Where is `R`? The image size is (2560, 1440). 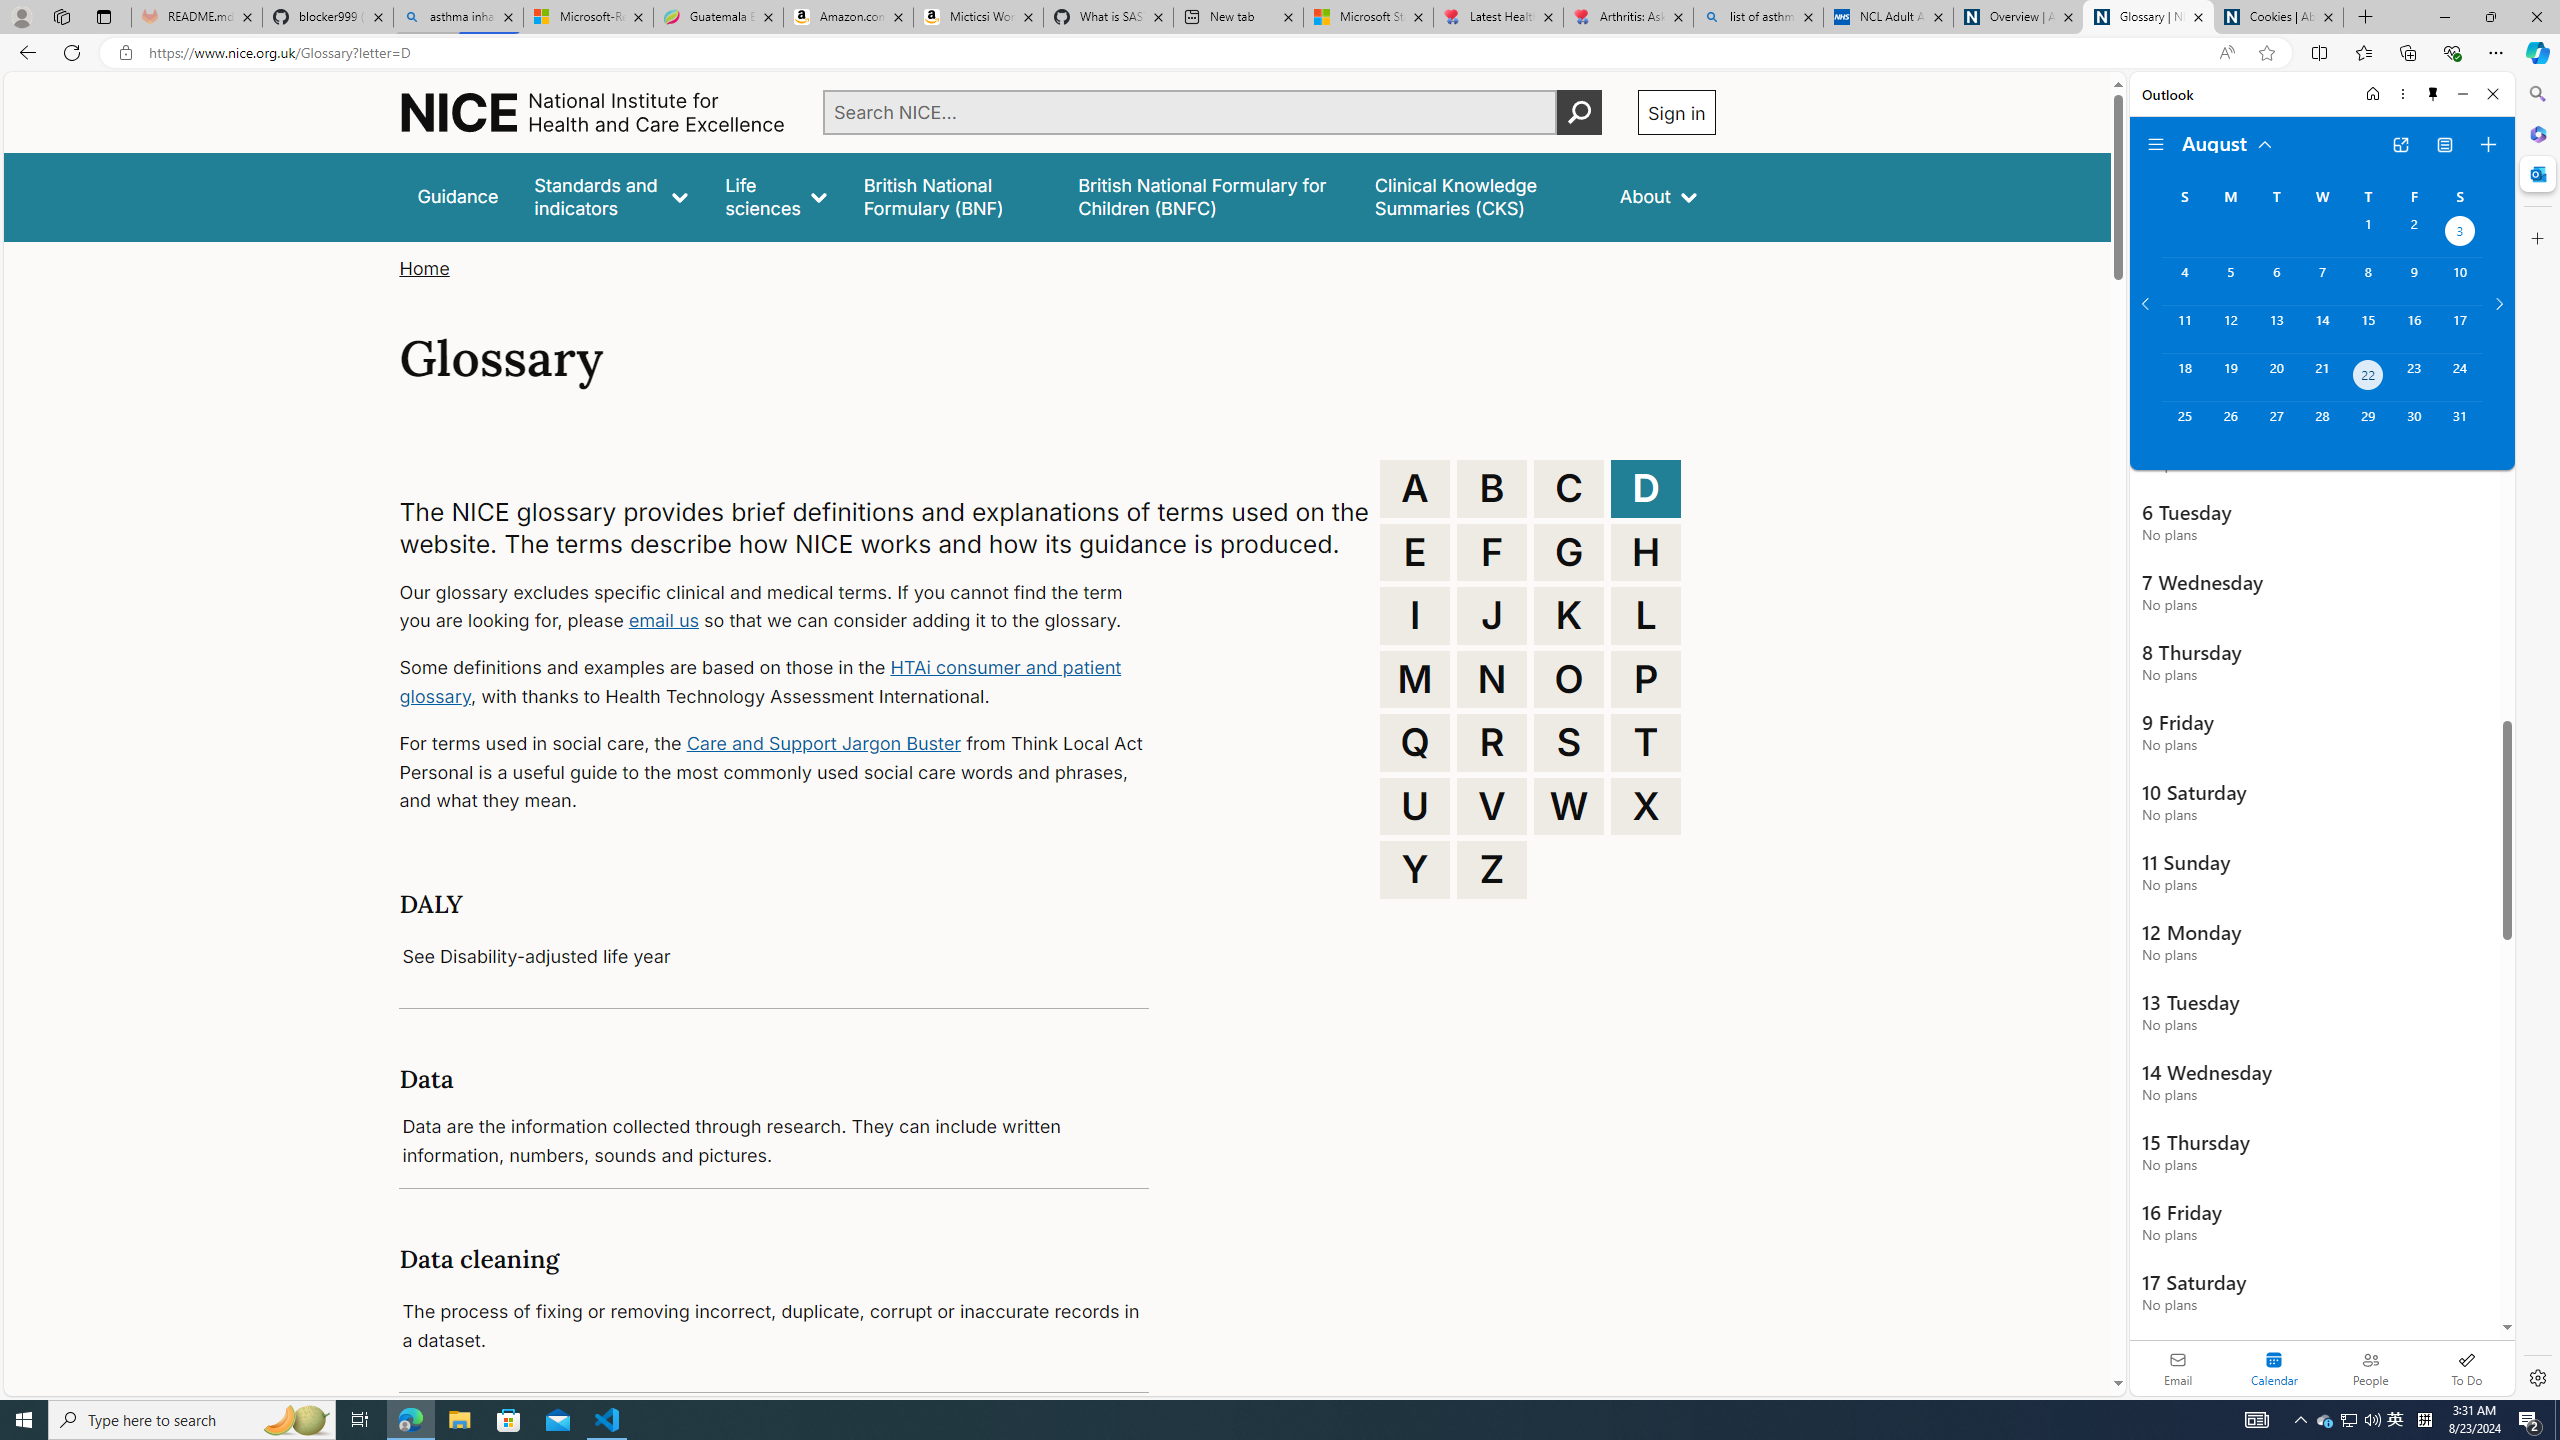
R is located at coordinates (1492, 742).